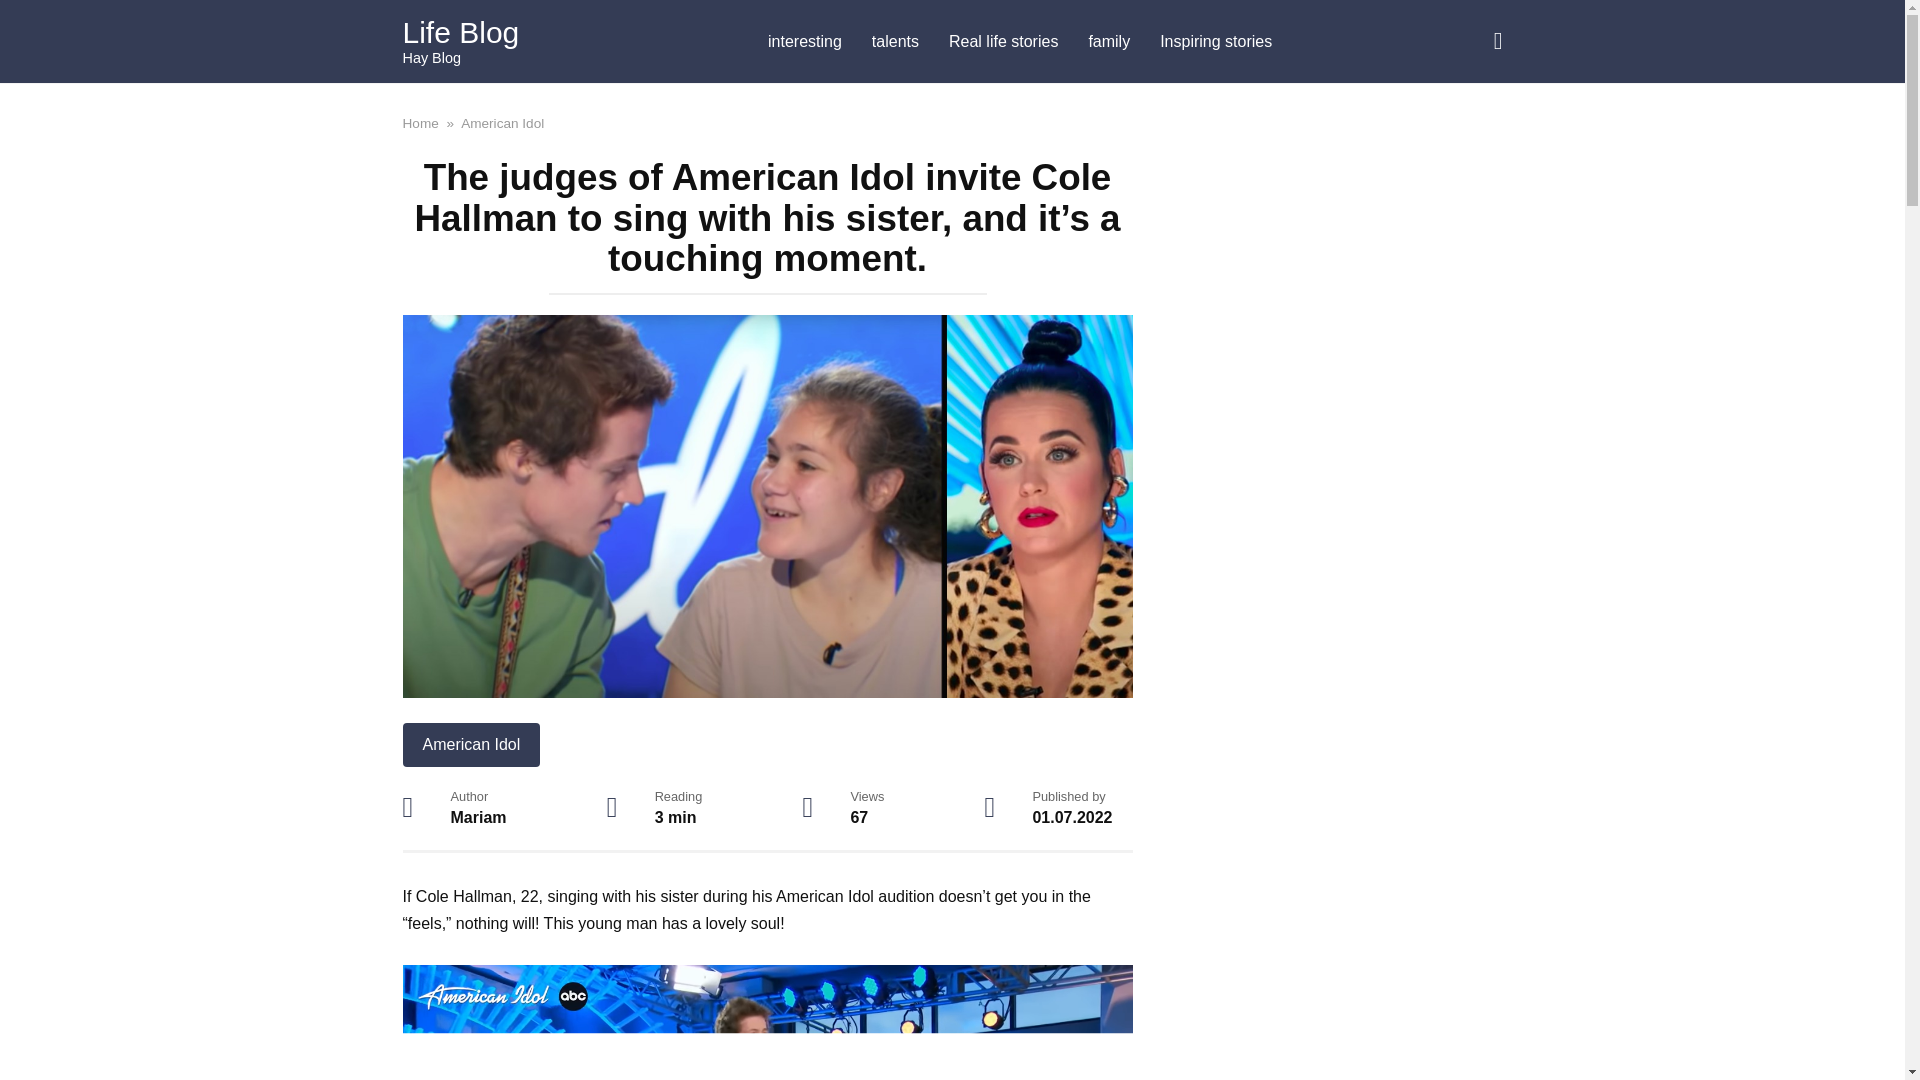 This screenshot has width=1920, height=1080. Describe the element at coordinates (804, 42) in the screenshot. I see `interesting` at that location.